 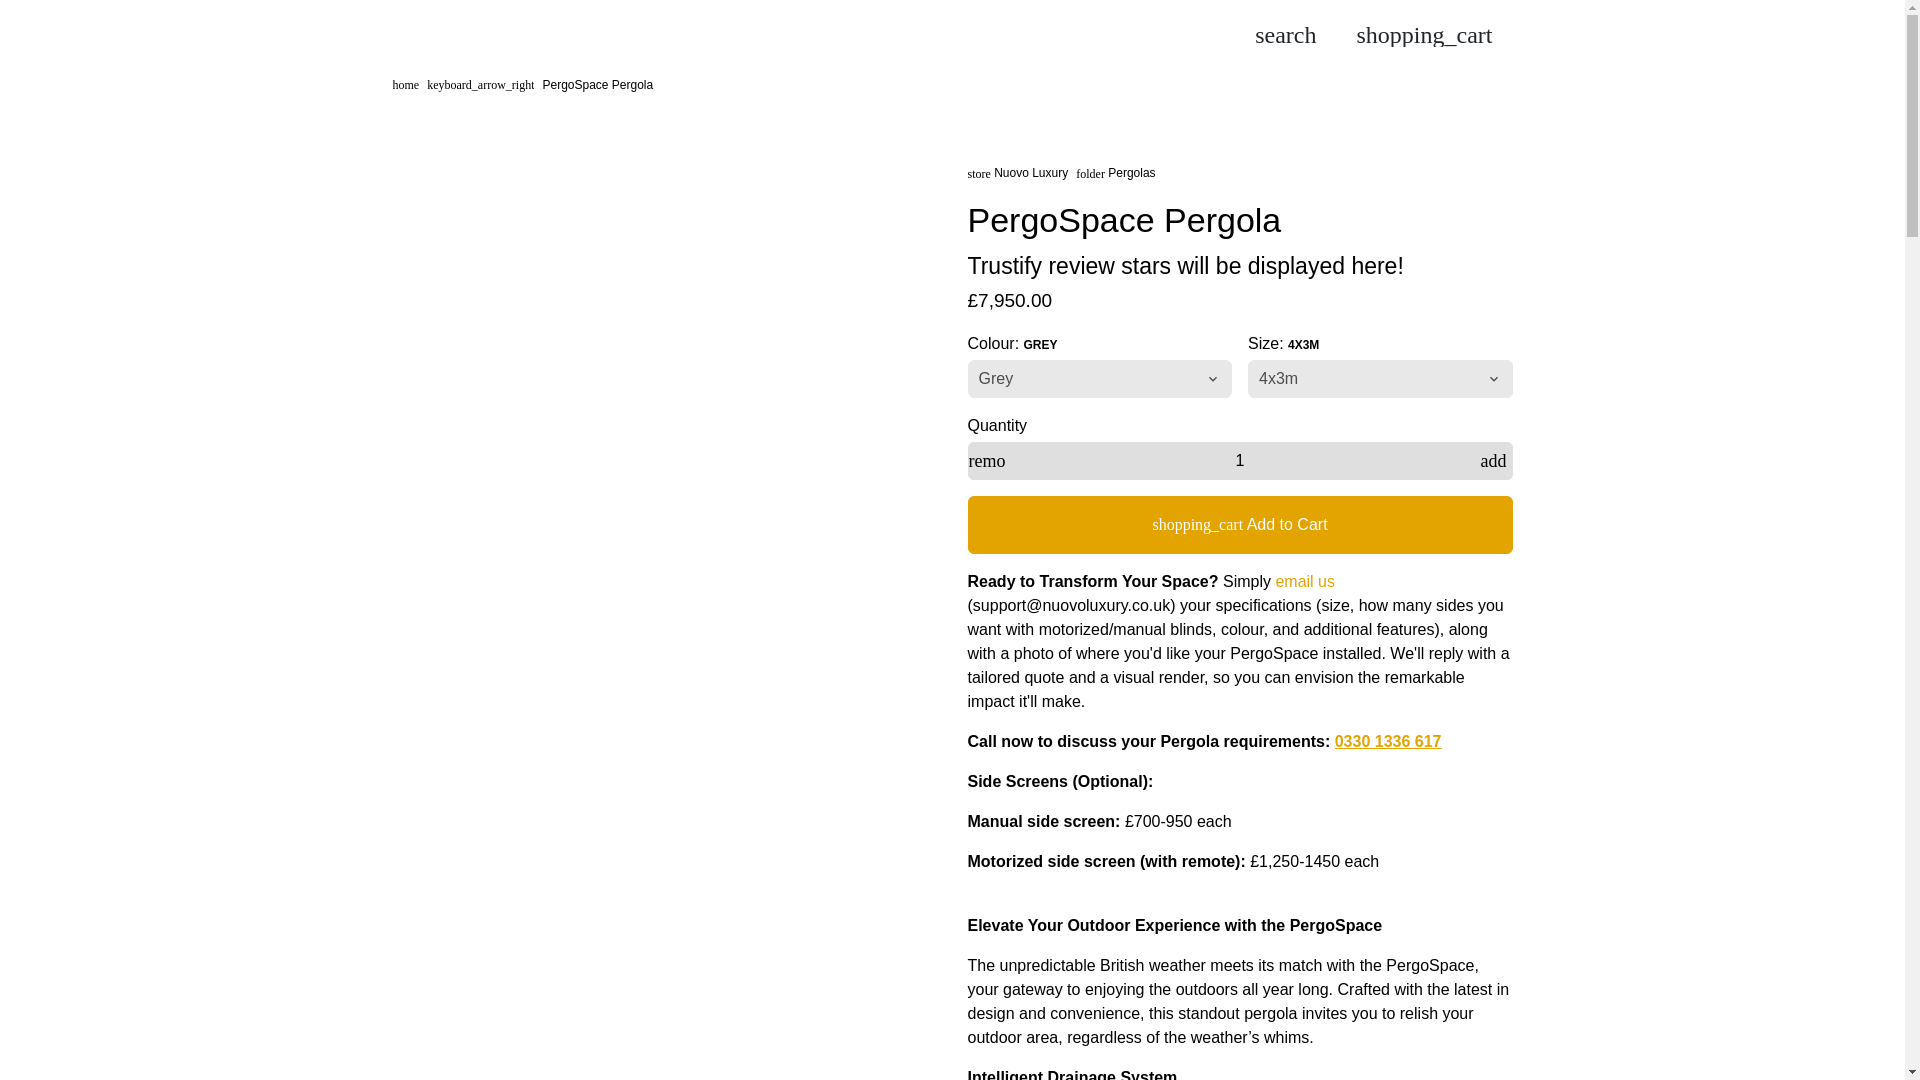 I want to click on PergoSpace Pergola, so click(x=596, y=84).